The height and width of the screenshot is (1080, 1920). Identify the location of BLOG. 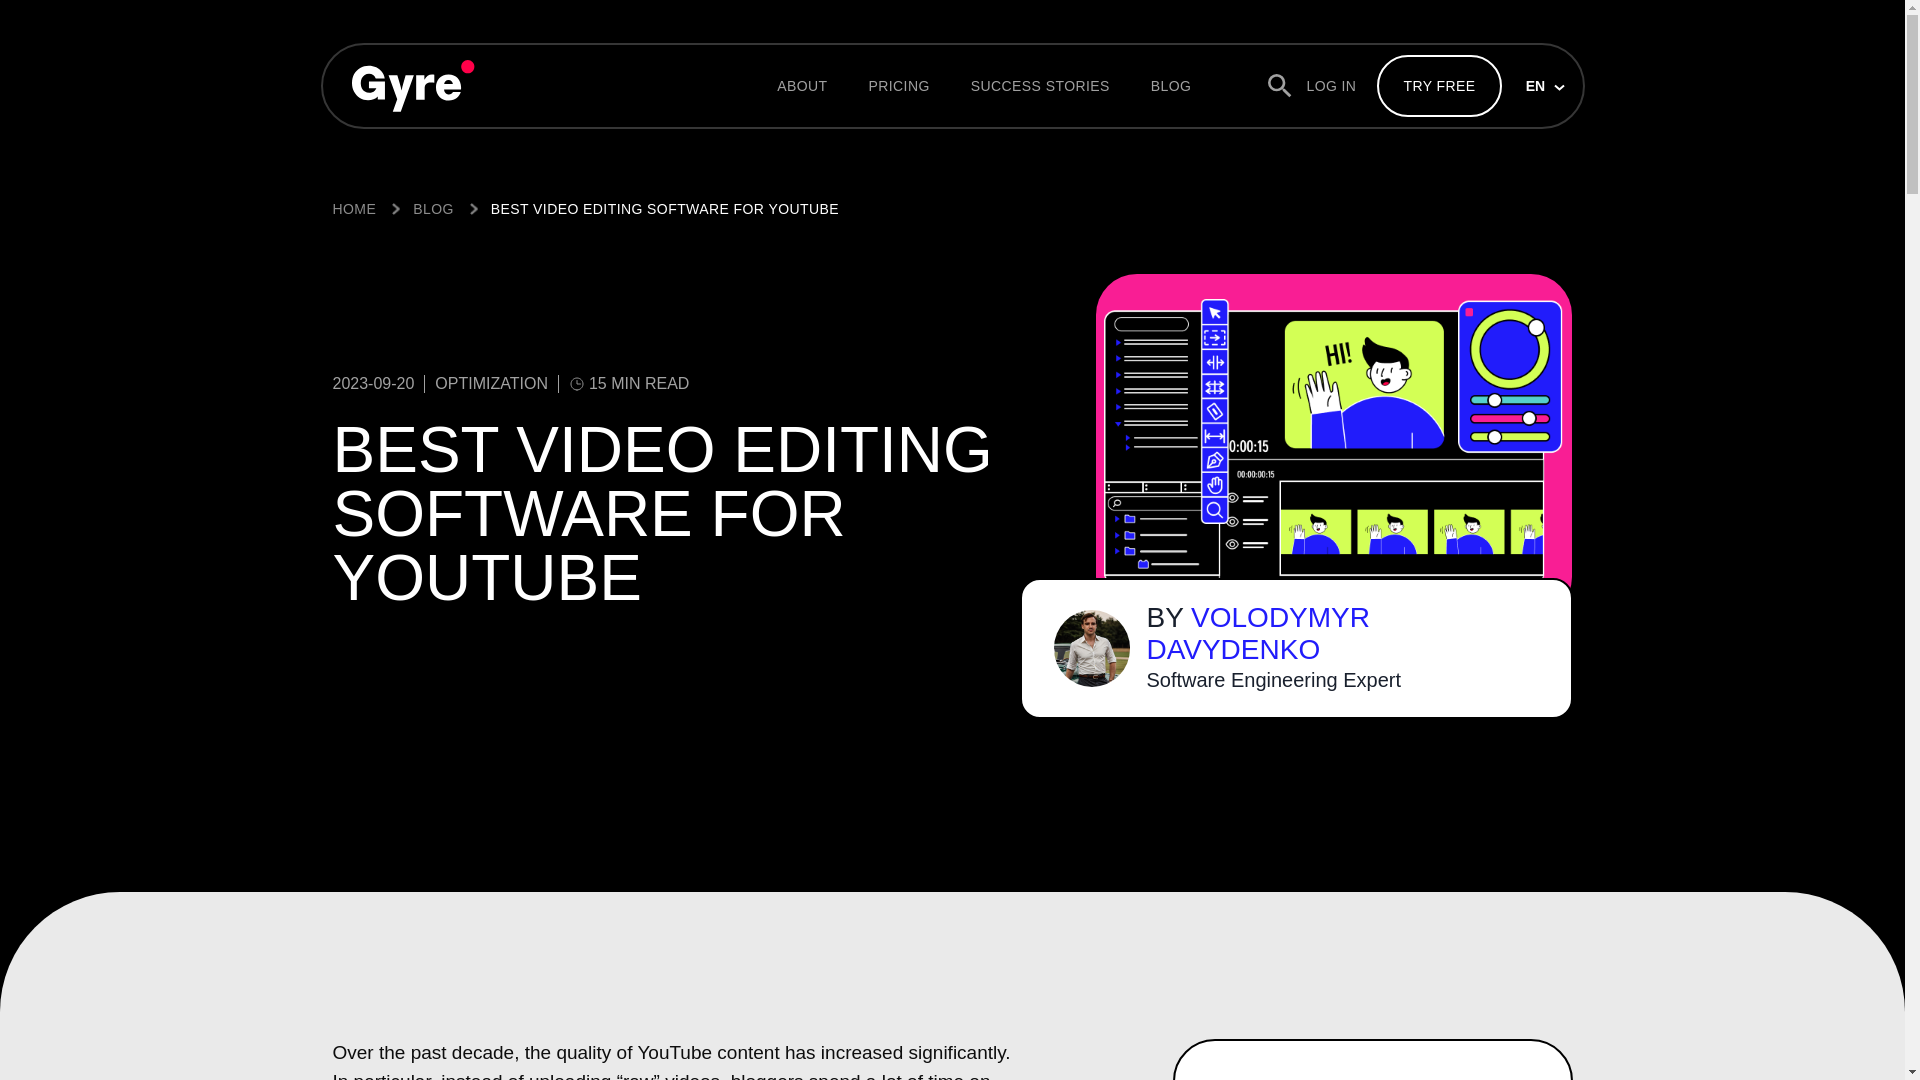
(432, 208).